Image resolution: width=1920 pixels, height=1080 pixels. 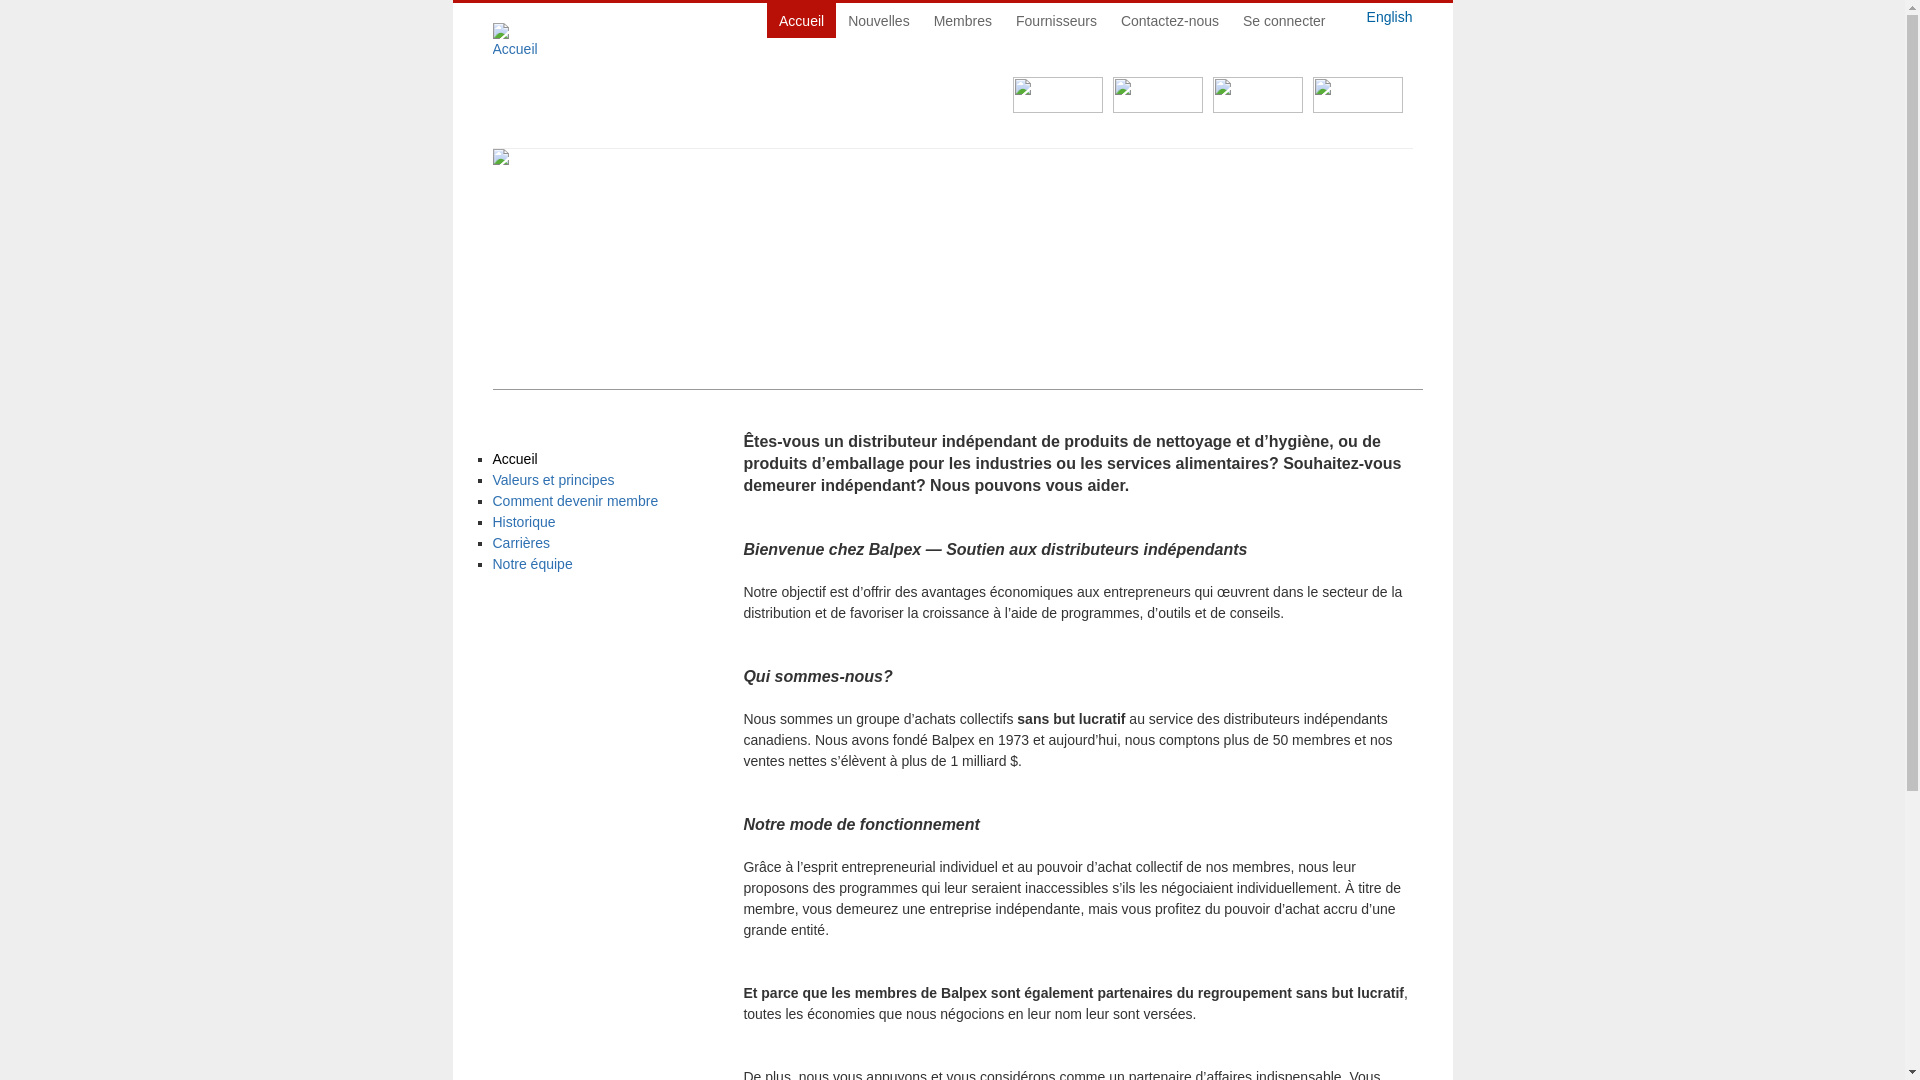 I want to click on English, so click(x=1390, y=17).